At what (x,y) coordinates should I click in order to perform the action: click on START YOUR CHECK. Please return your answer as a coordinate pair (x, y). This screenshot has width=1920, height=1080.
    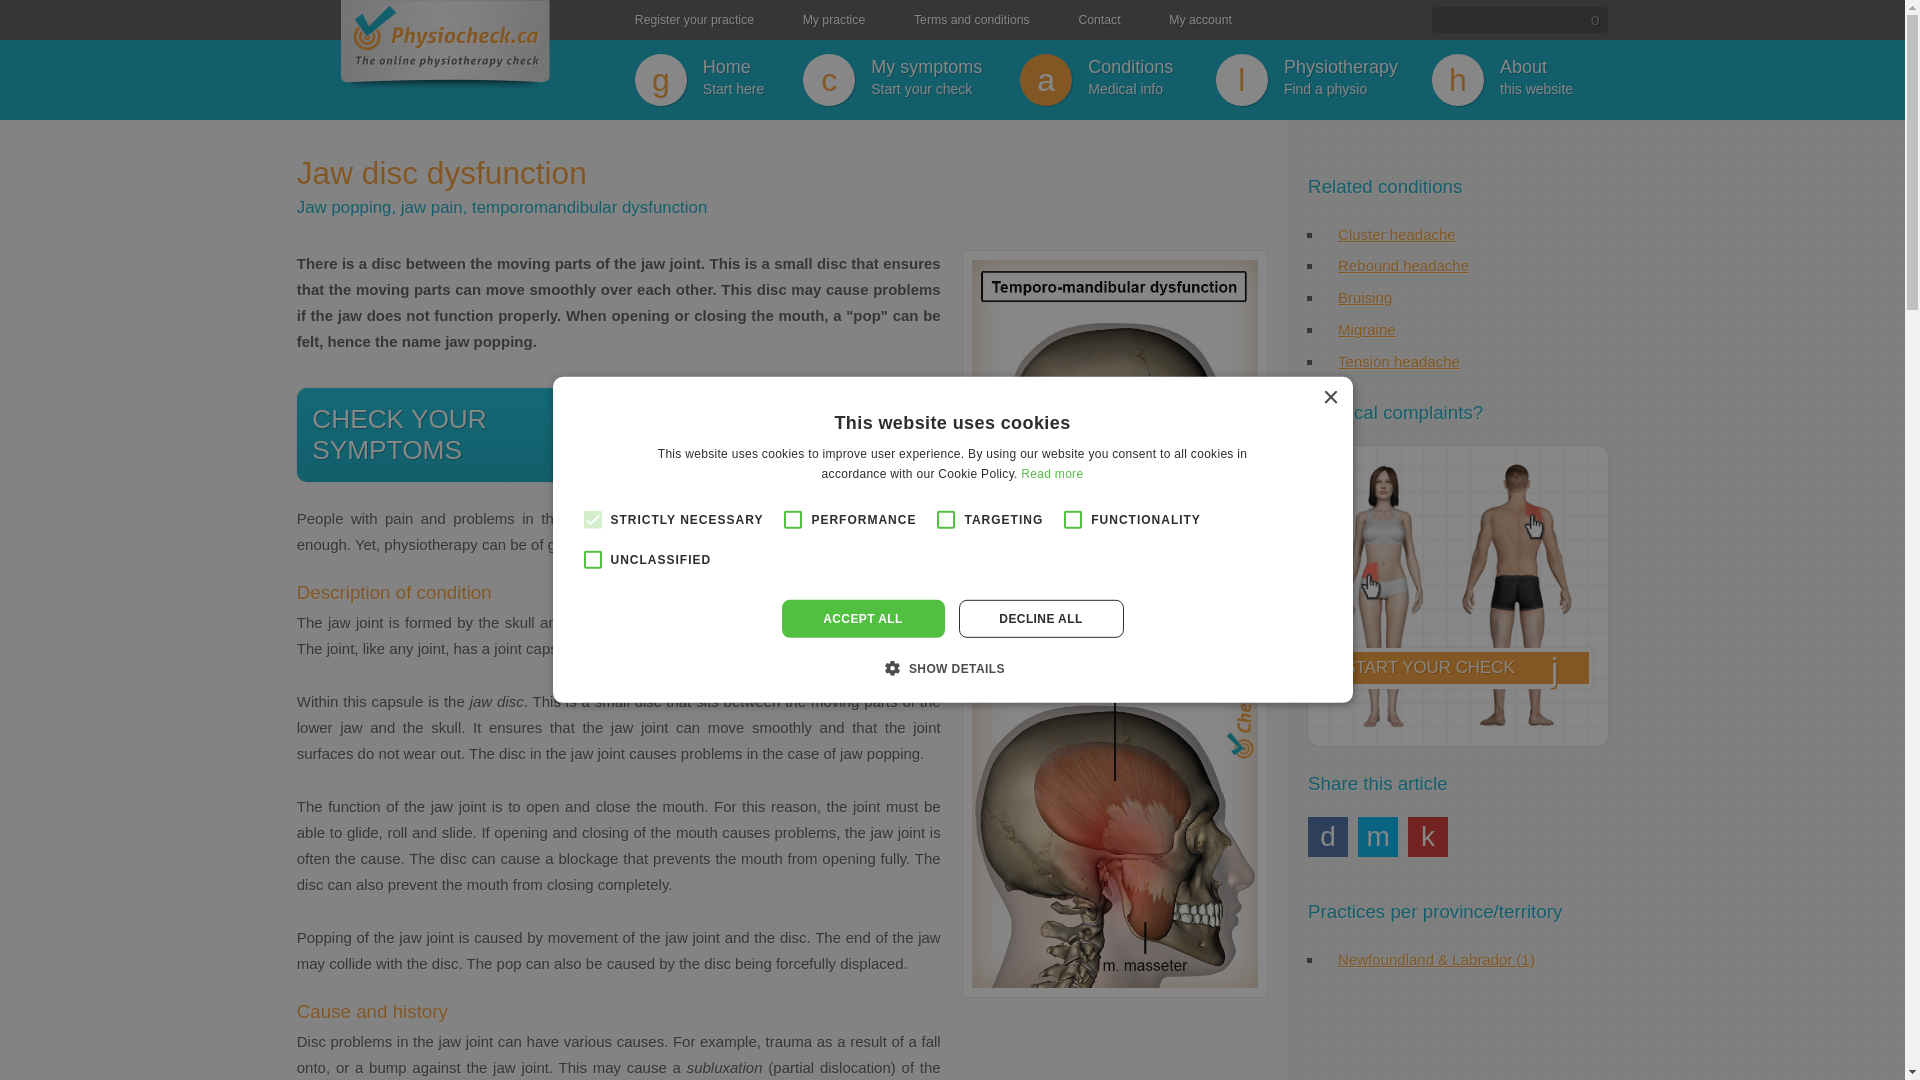
    Looking at the image, I should click on (1458, 598).